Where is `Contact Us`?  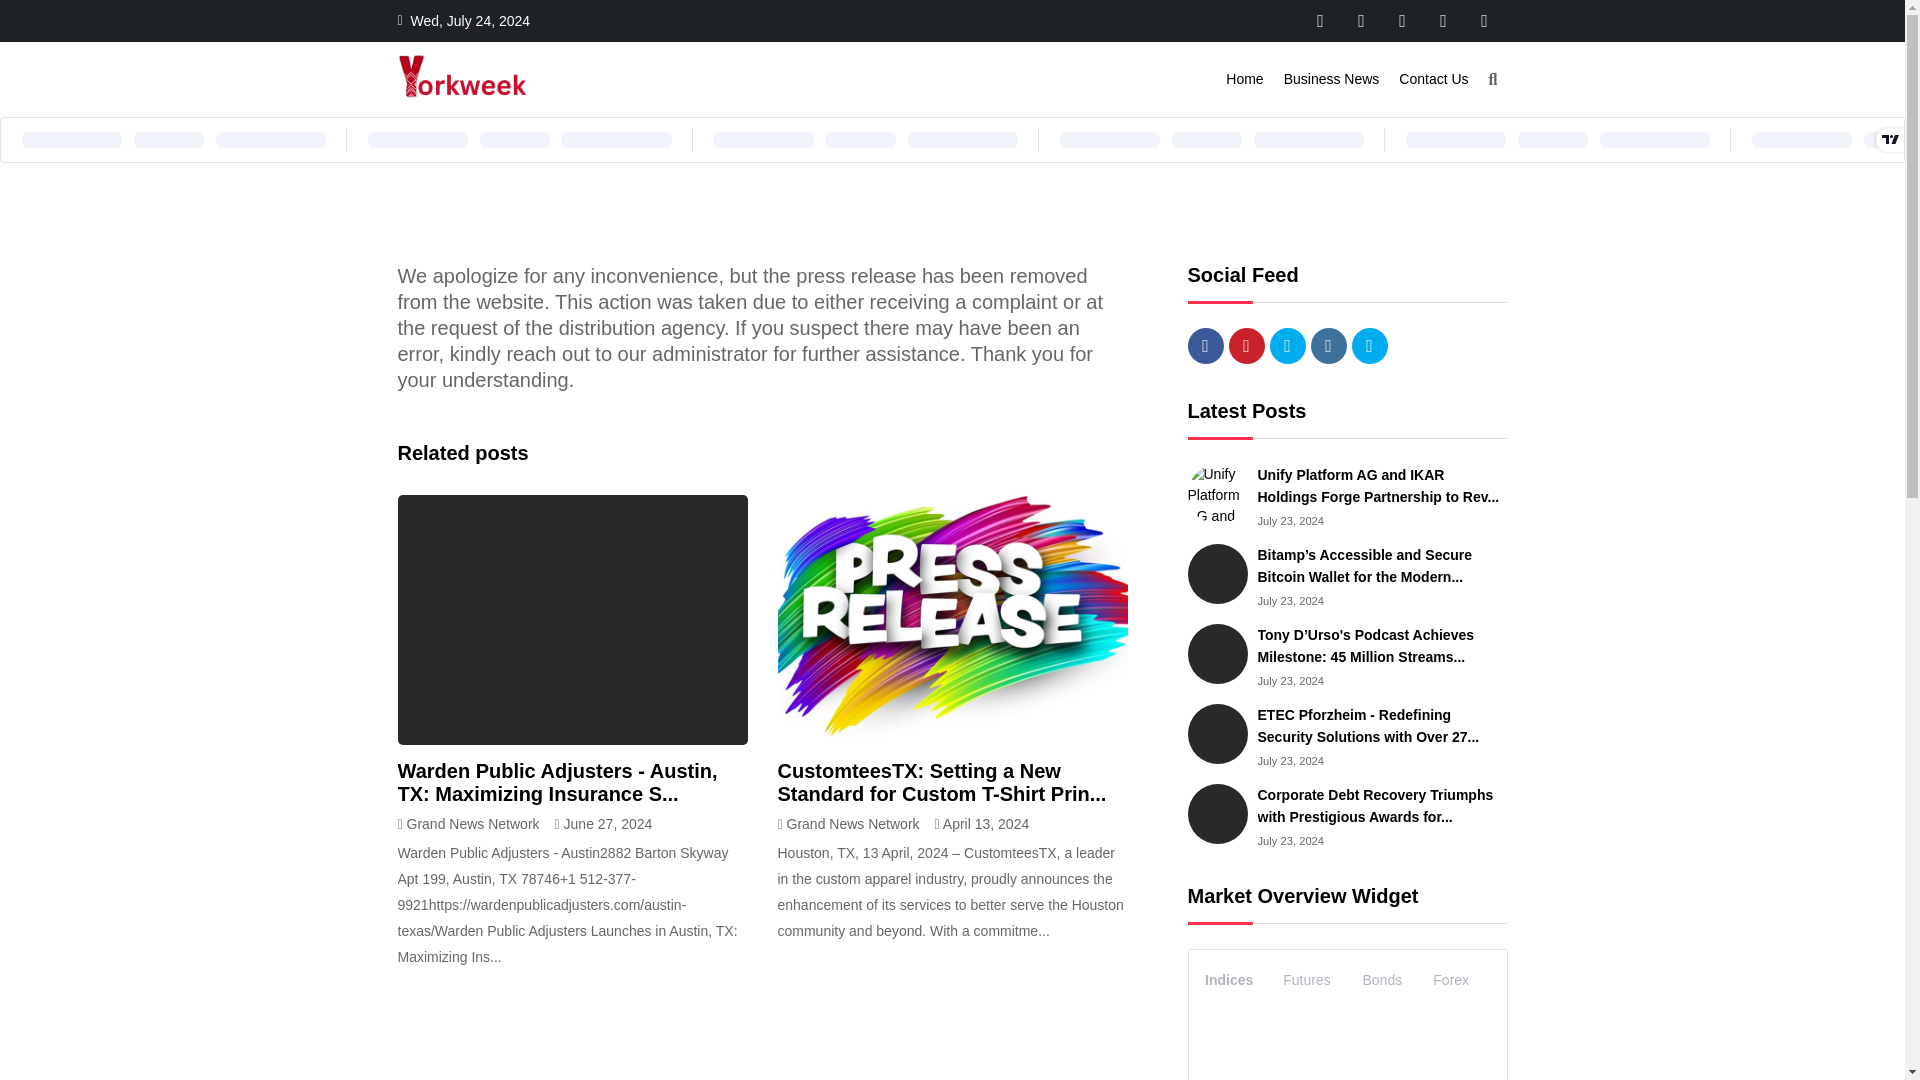
Contact Us is located at coordinates (1433, 79).